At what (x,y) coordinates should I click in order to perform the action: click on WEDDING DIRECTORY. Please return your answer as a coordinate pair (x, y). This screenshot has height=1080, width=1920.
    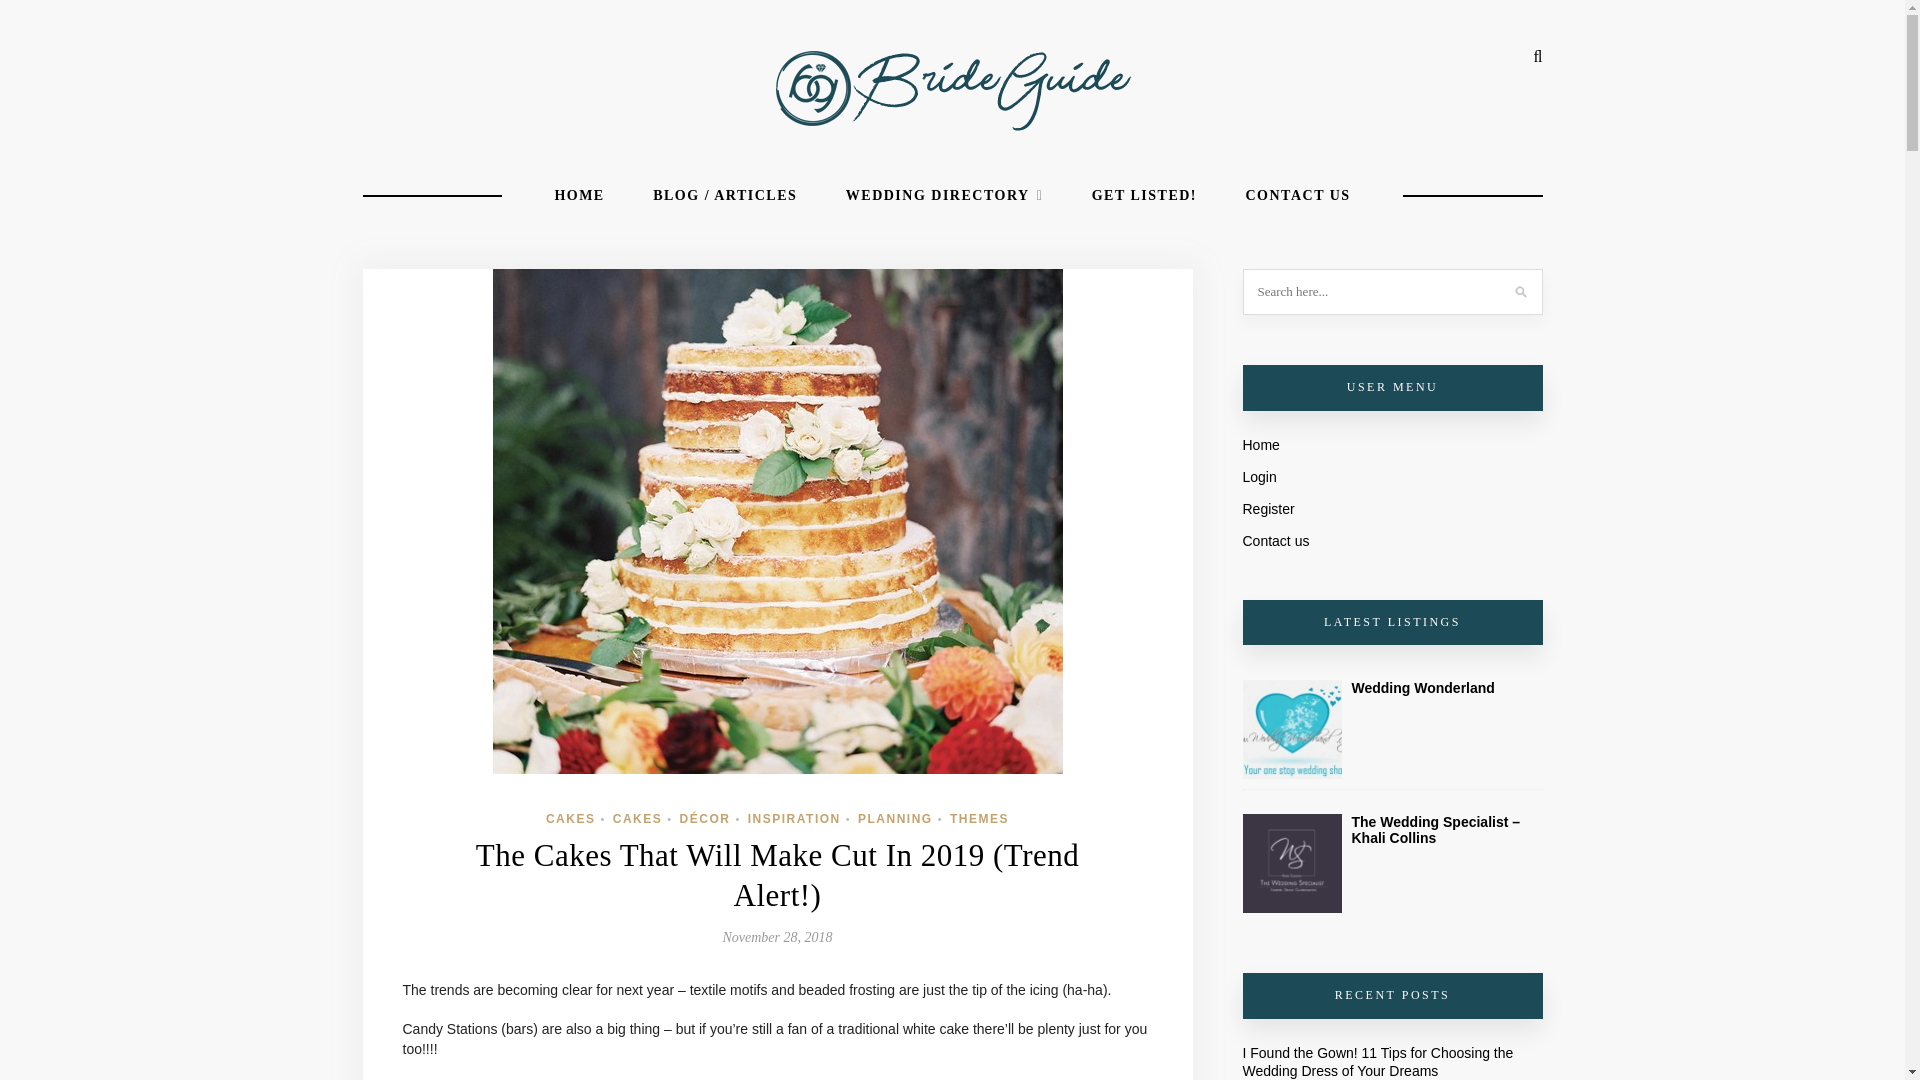
    Looking at the image, I should click on (944, 195).